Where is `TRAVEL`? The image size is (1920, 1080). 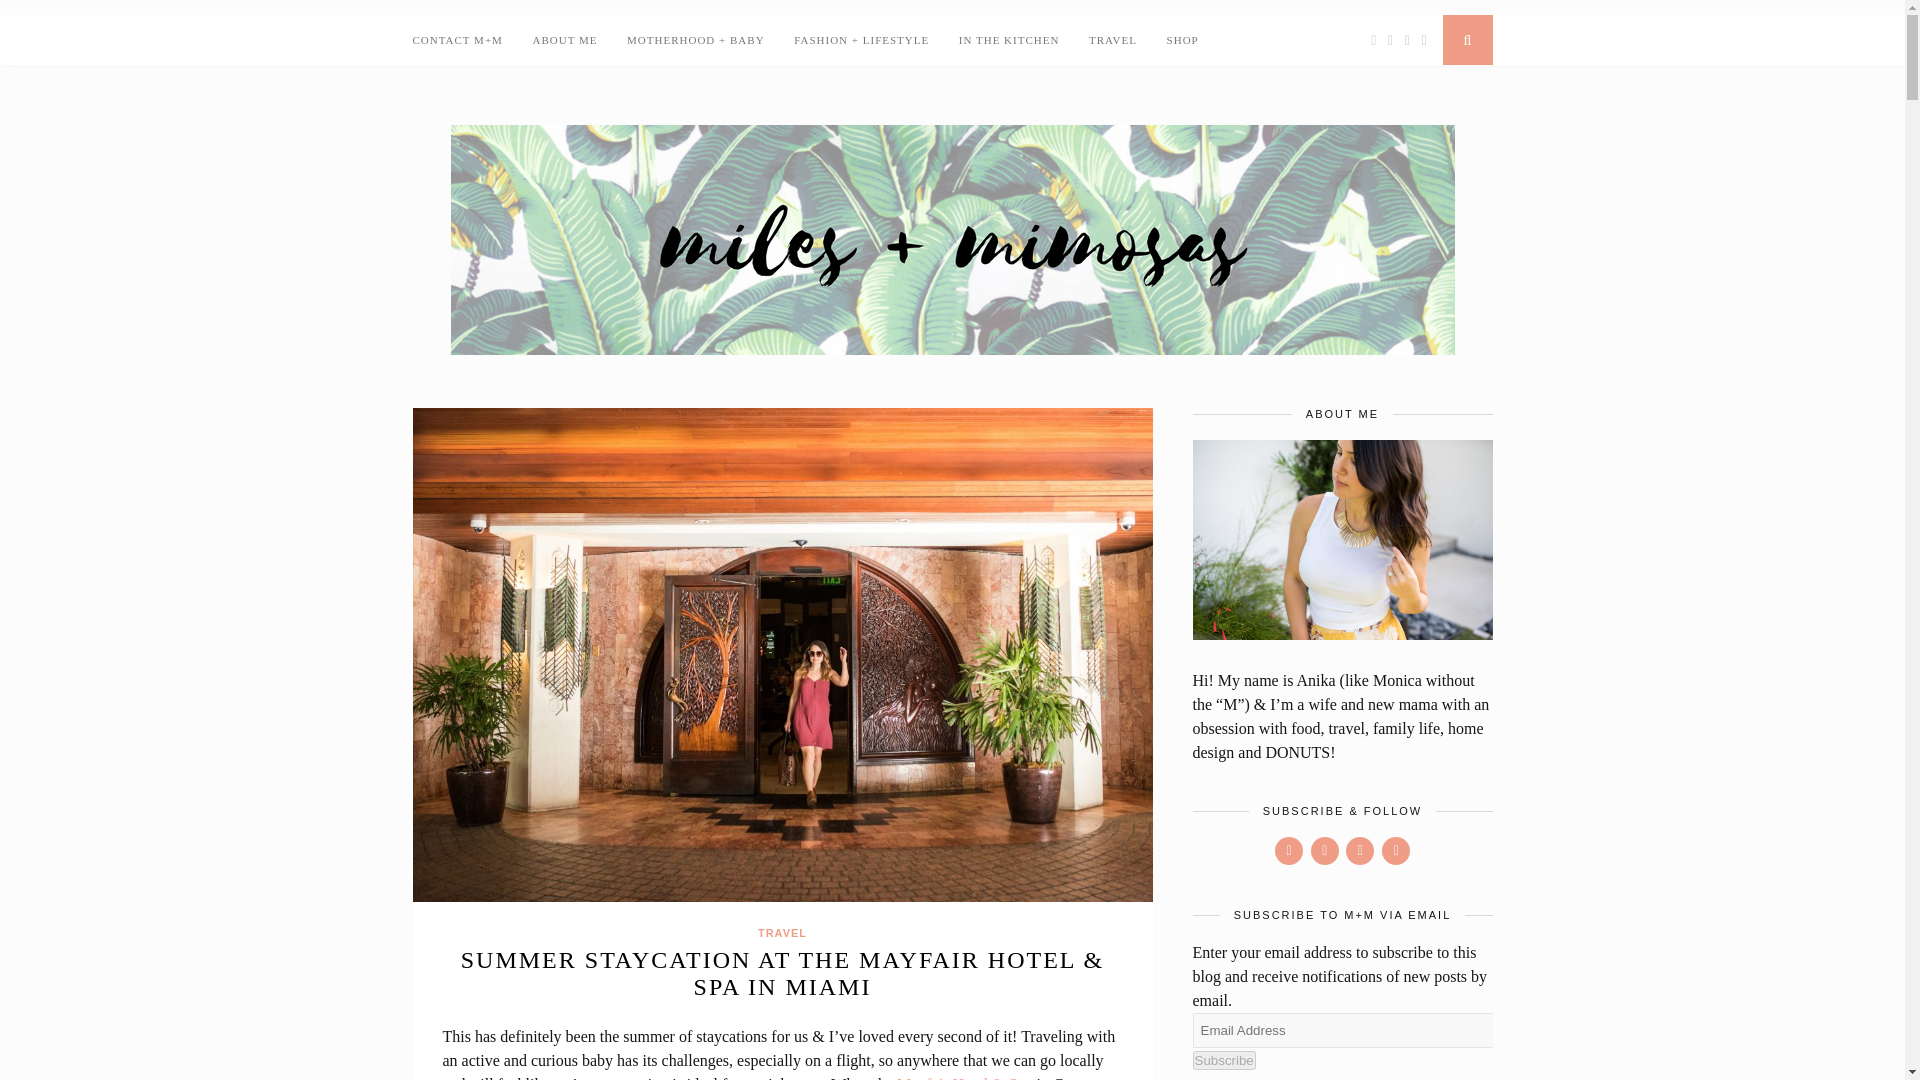 TRAVEL is located at coordinates (782, 932).